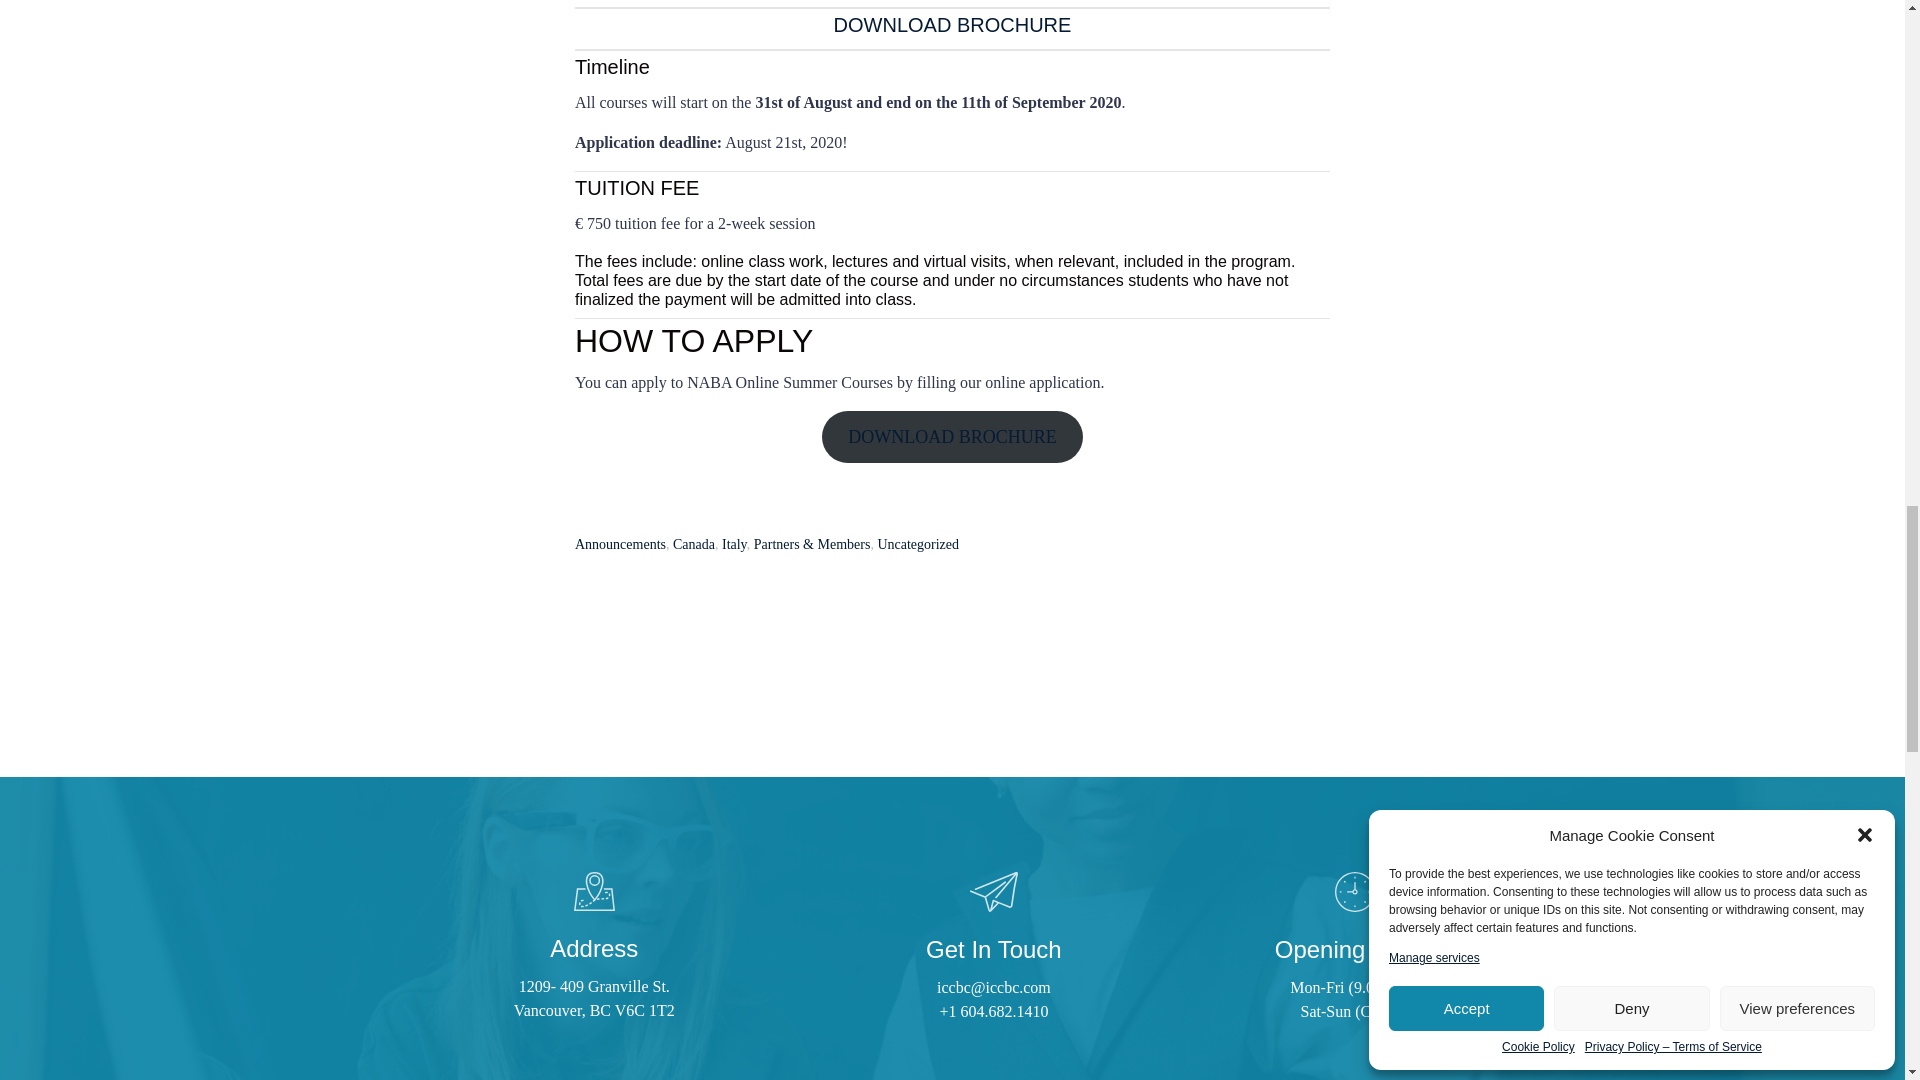  Describe the element at coordinates (952, 282) in the screenshot. I see `Page 1` at that location.